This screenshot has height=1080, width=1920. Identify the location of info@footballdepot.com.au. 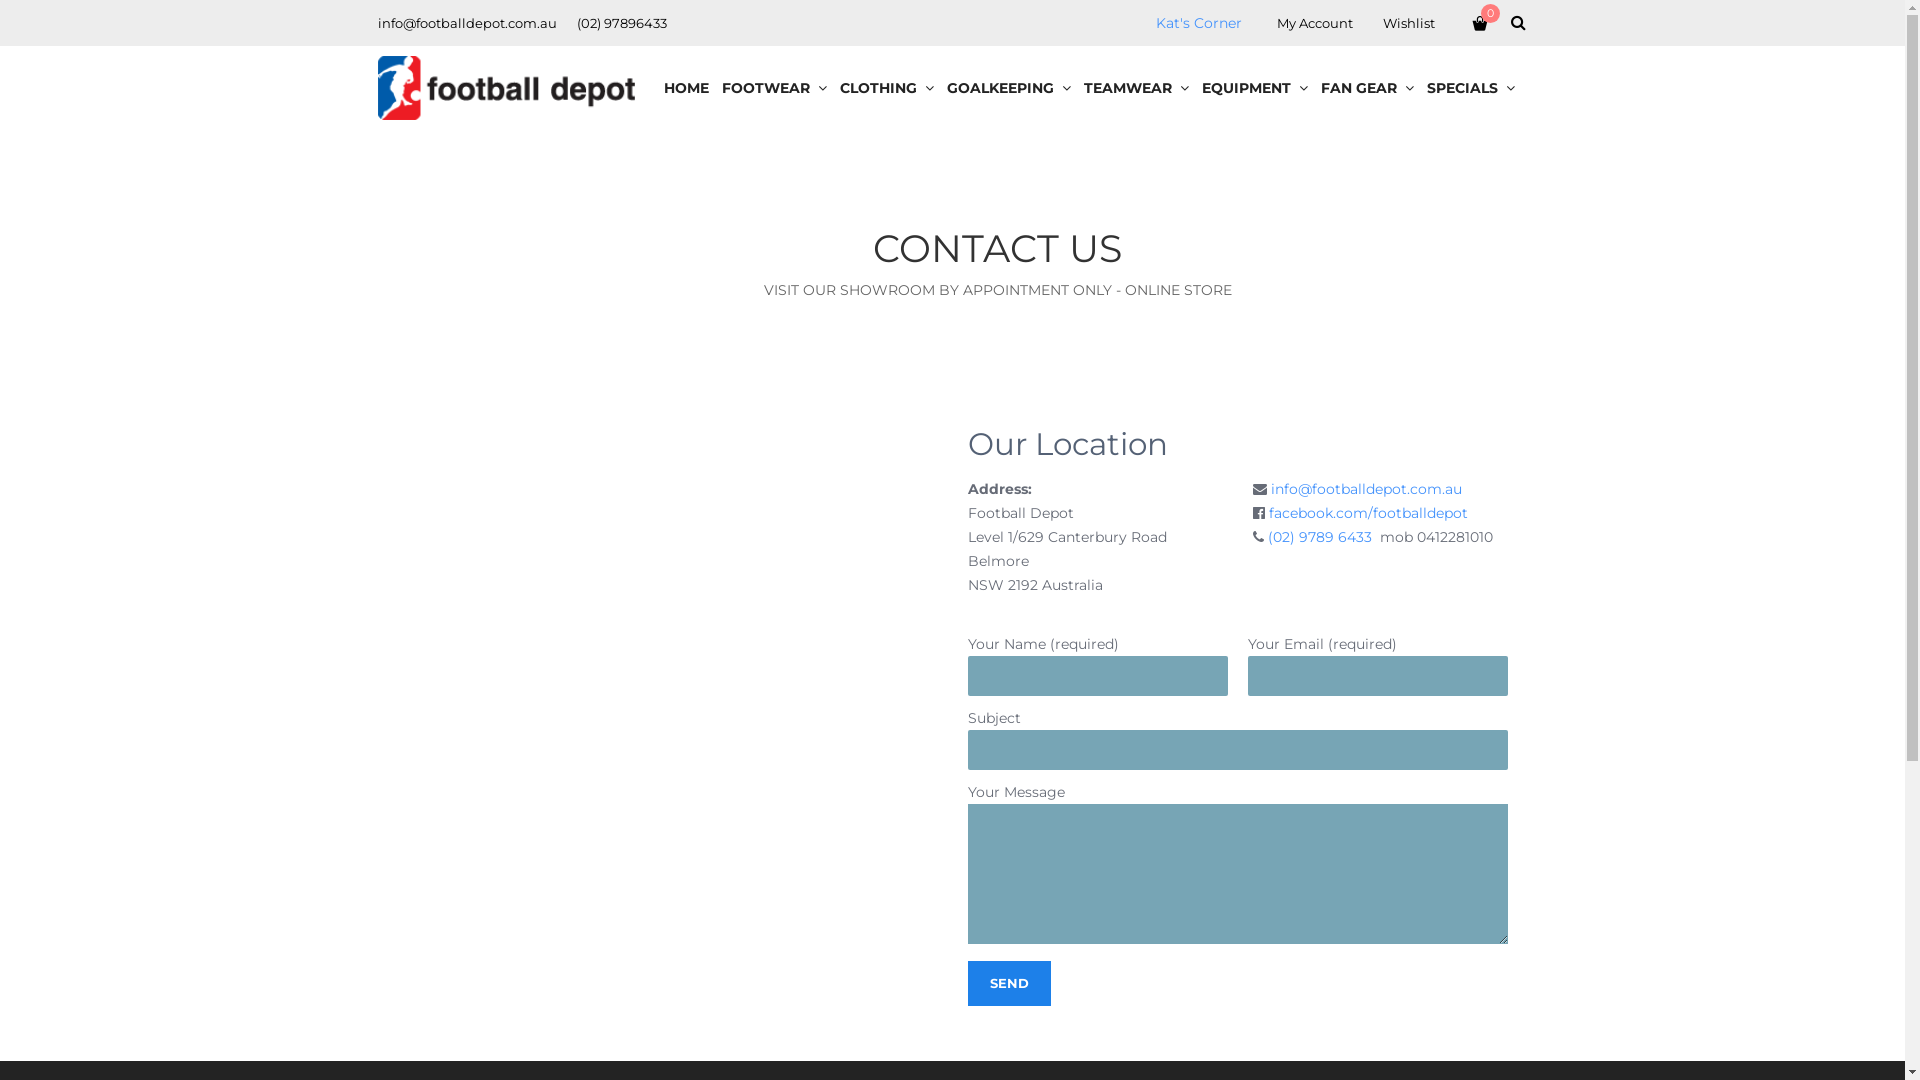
(468, 23).